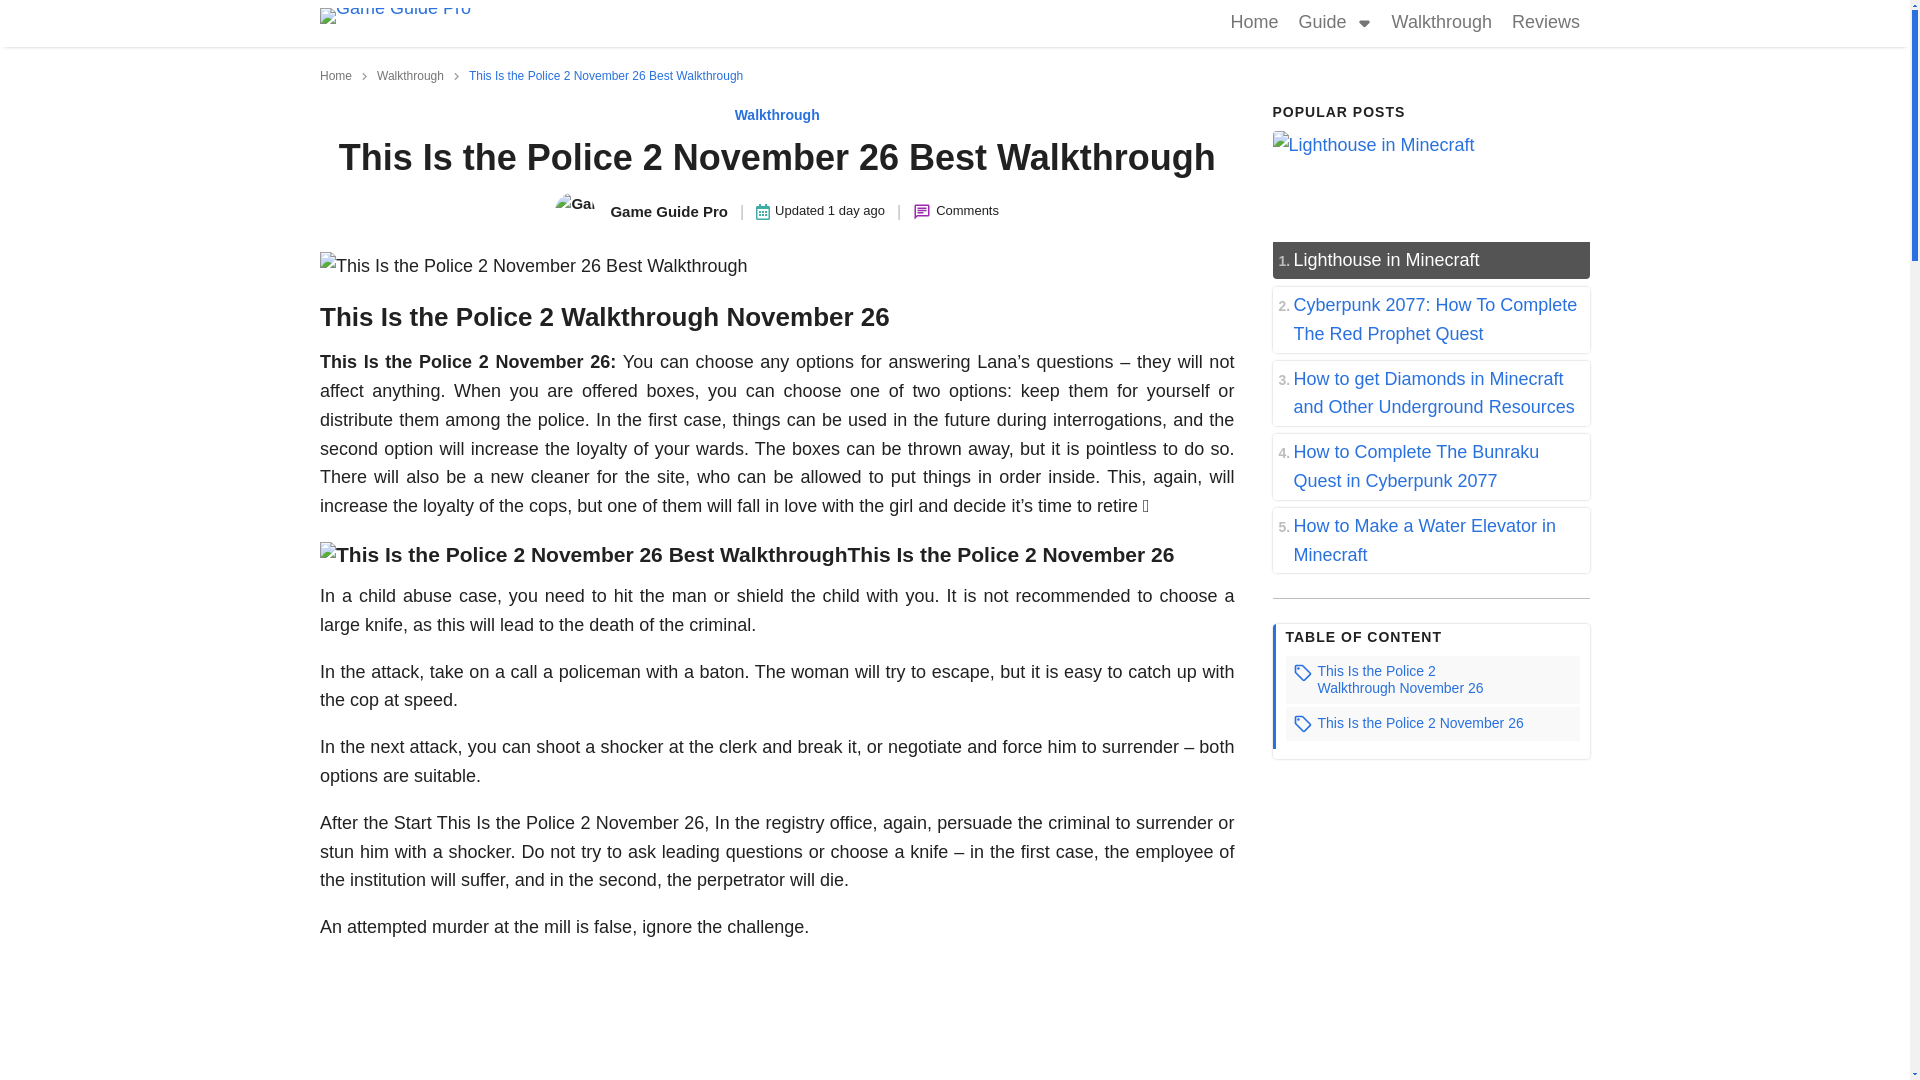 The width and height of the screenshot is (1920, 1080). What do you see at coordinates (336, 76) in the screenshot?
I see `Home` at bounding box center [336, 76].